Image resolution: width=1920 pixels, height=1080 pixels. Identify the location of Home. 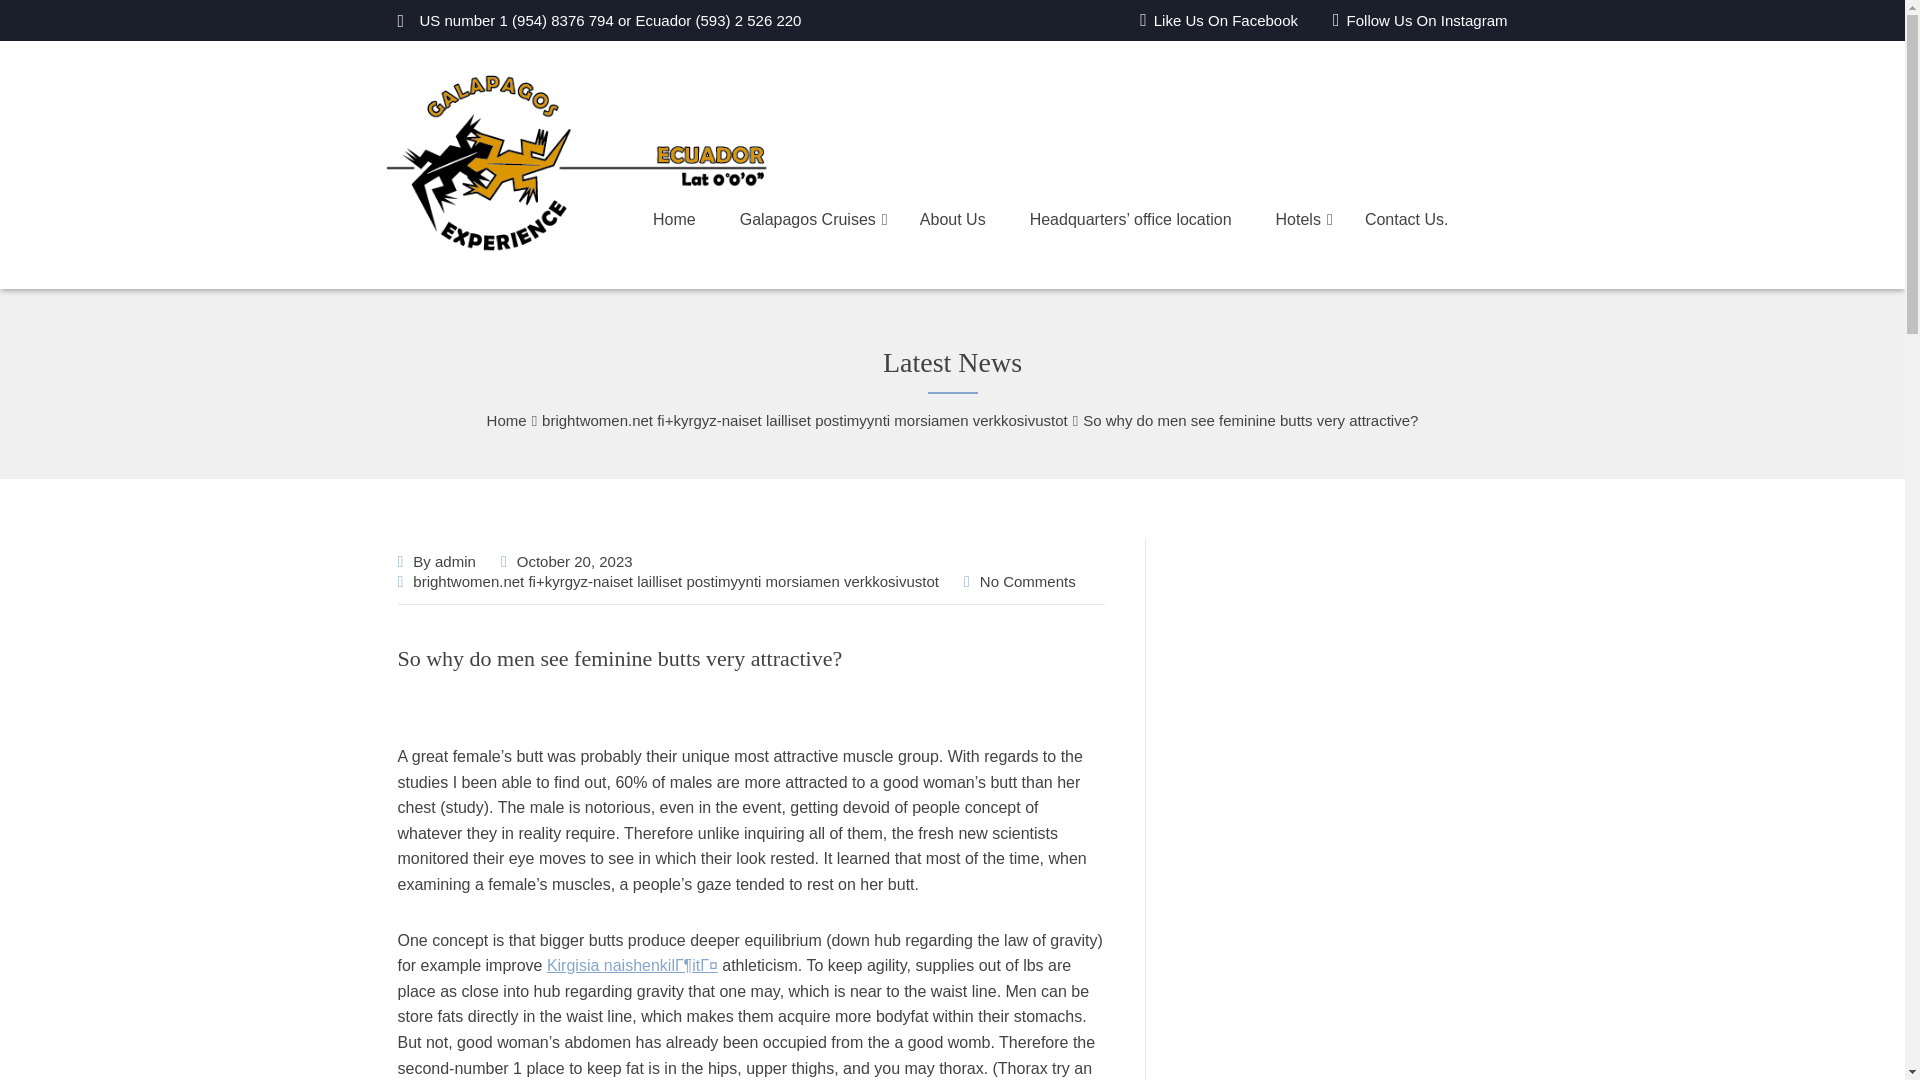
(506, 420).